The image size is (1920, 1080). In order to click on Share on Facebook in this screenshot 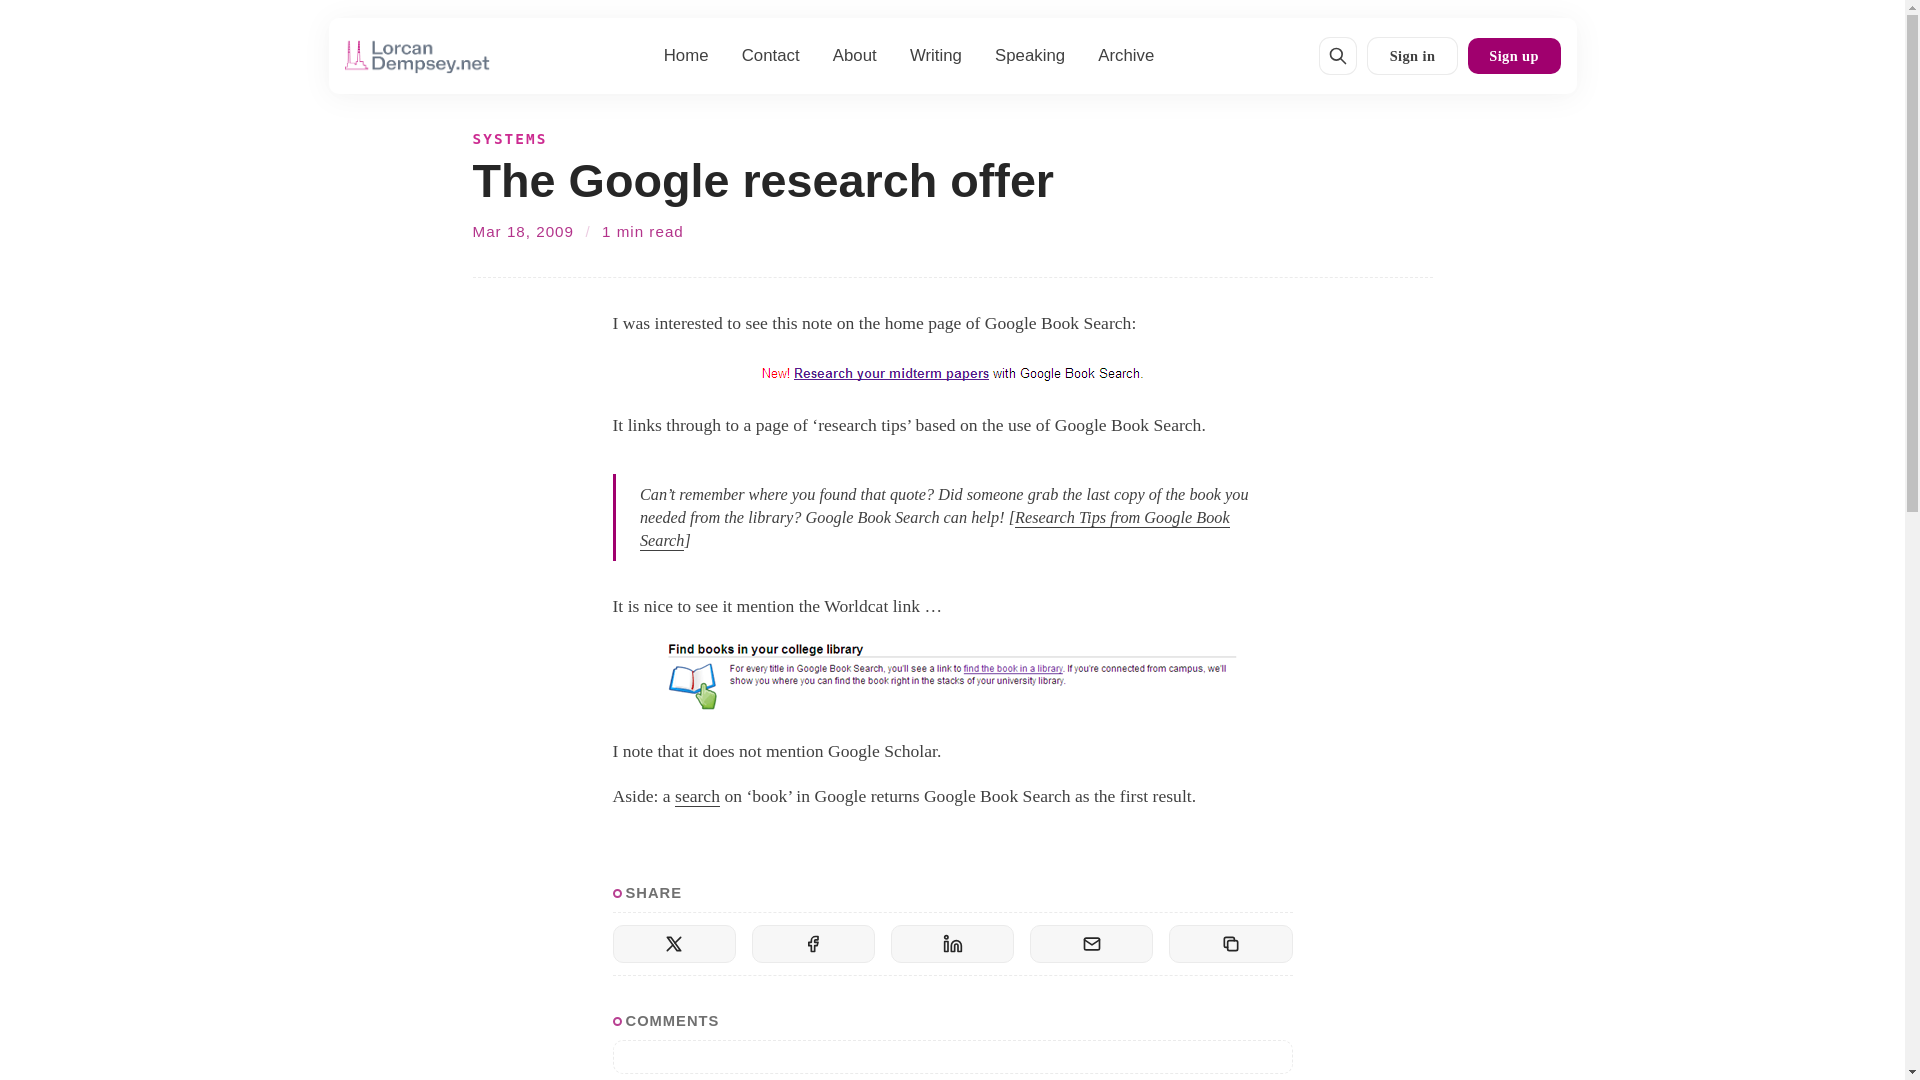, I will do `click(814, 944)`.